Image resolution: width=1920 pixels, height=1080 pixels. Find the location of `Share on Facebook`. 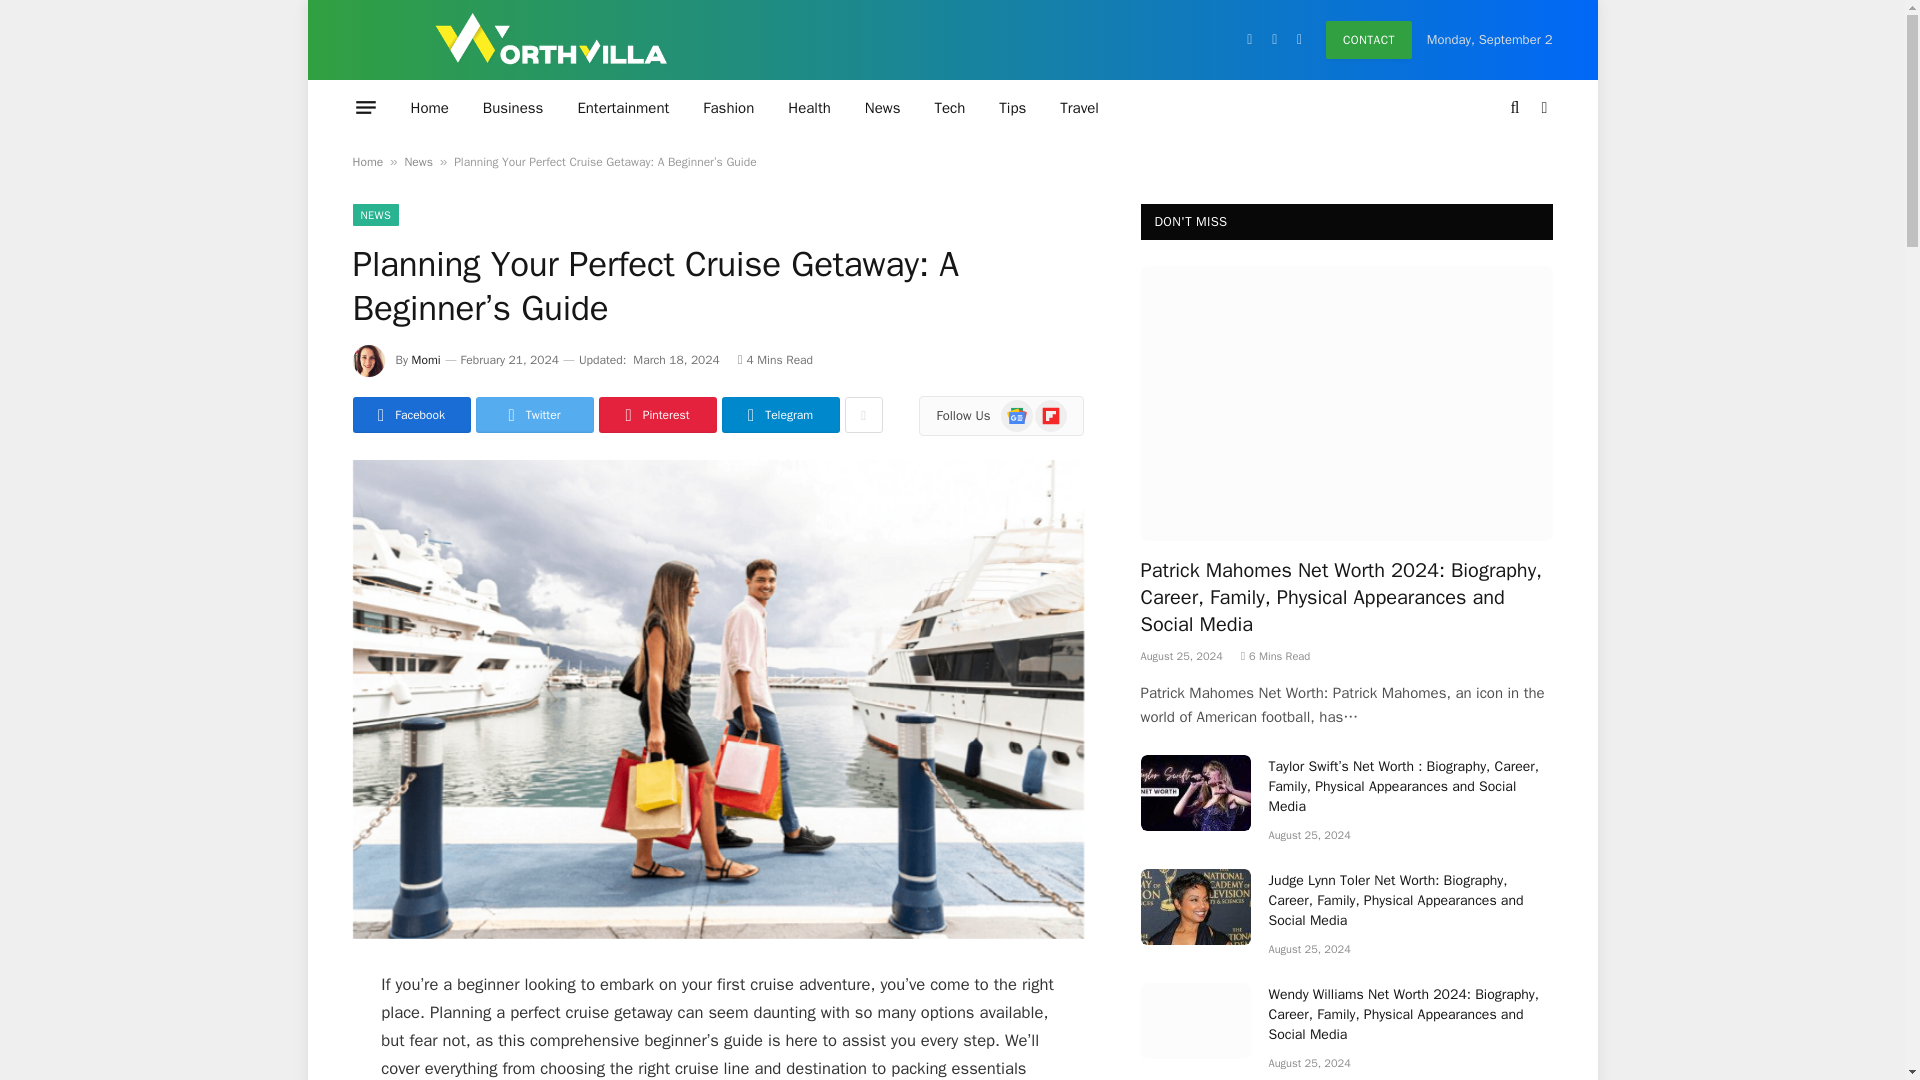

Share on Facebook is located at coordinates (410, 415).